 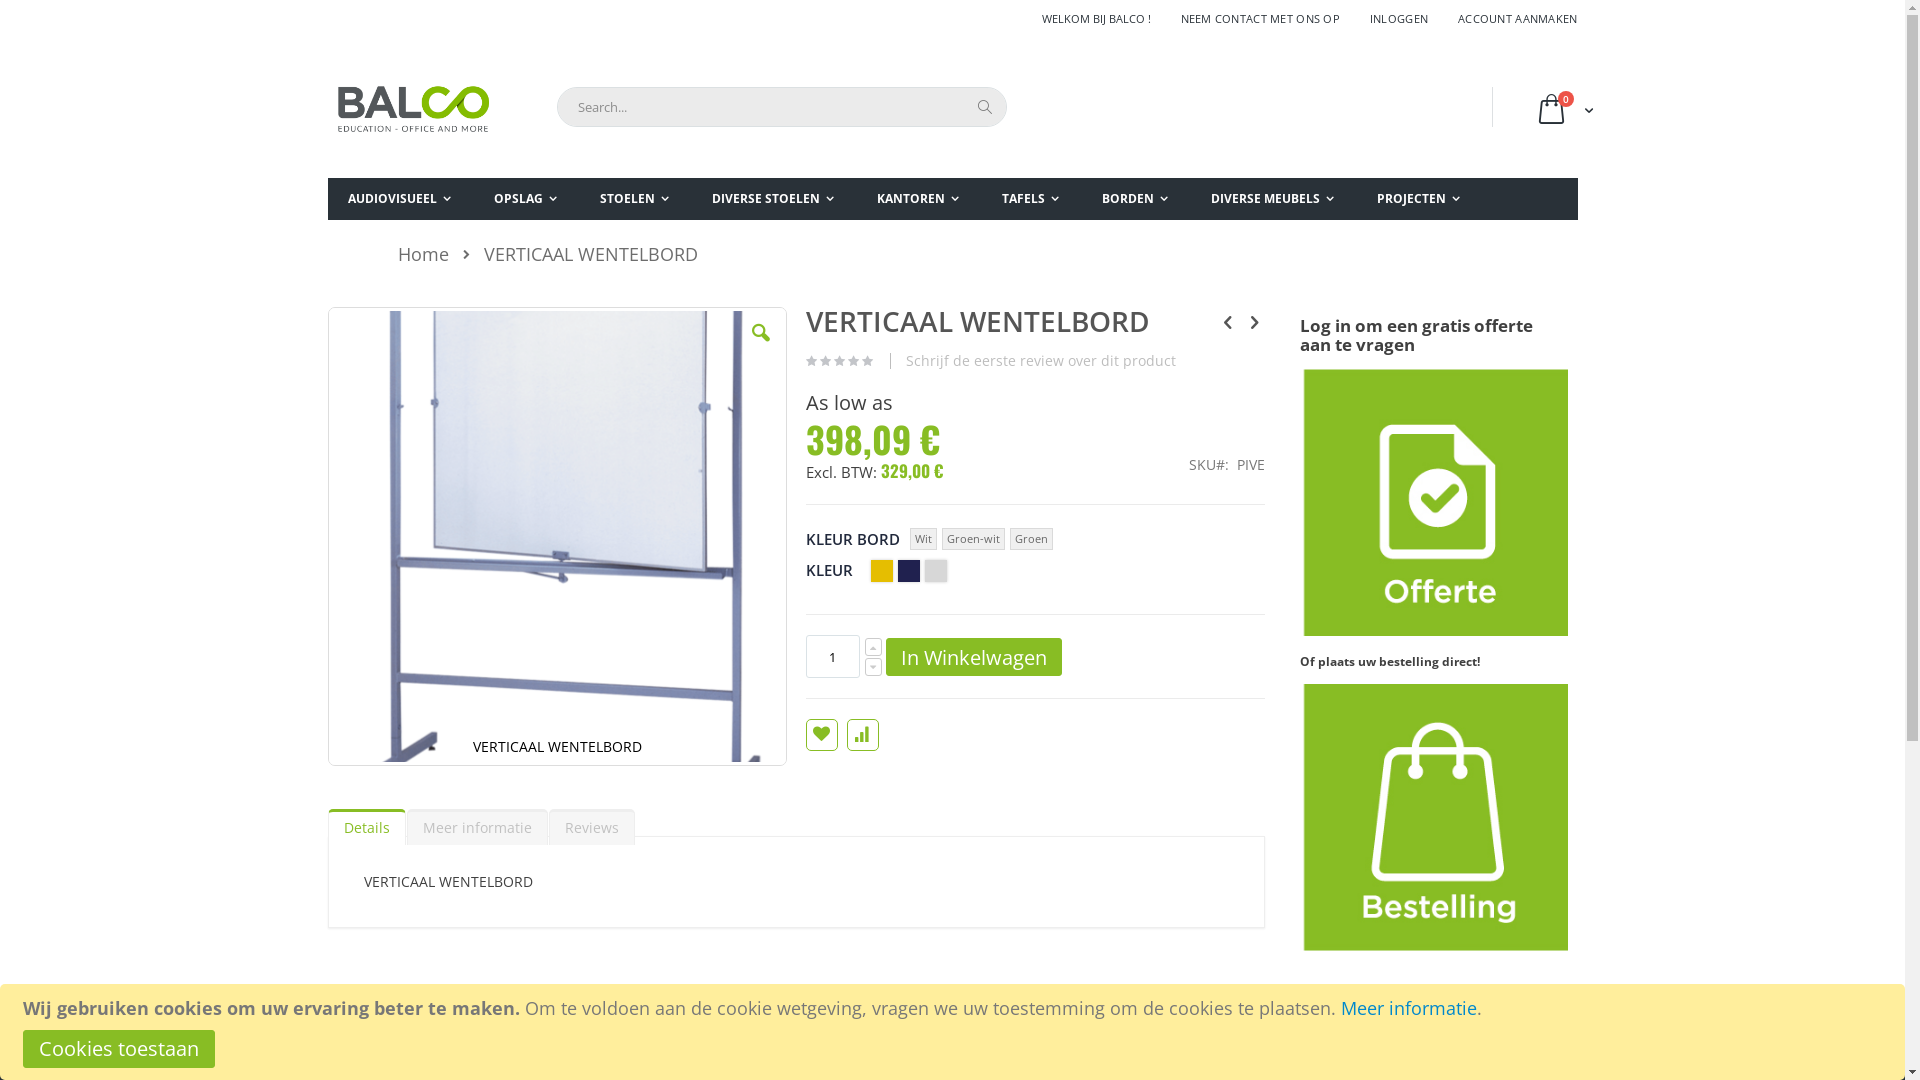 I want to click on INLOGGEN, so click(x=1399, y=18).